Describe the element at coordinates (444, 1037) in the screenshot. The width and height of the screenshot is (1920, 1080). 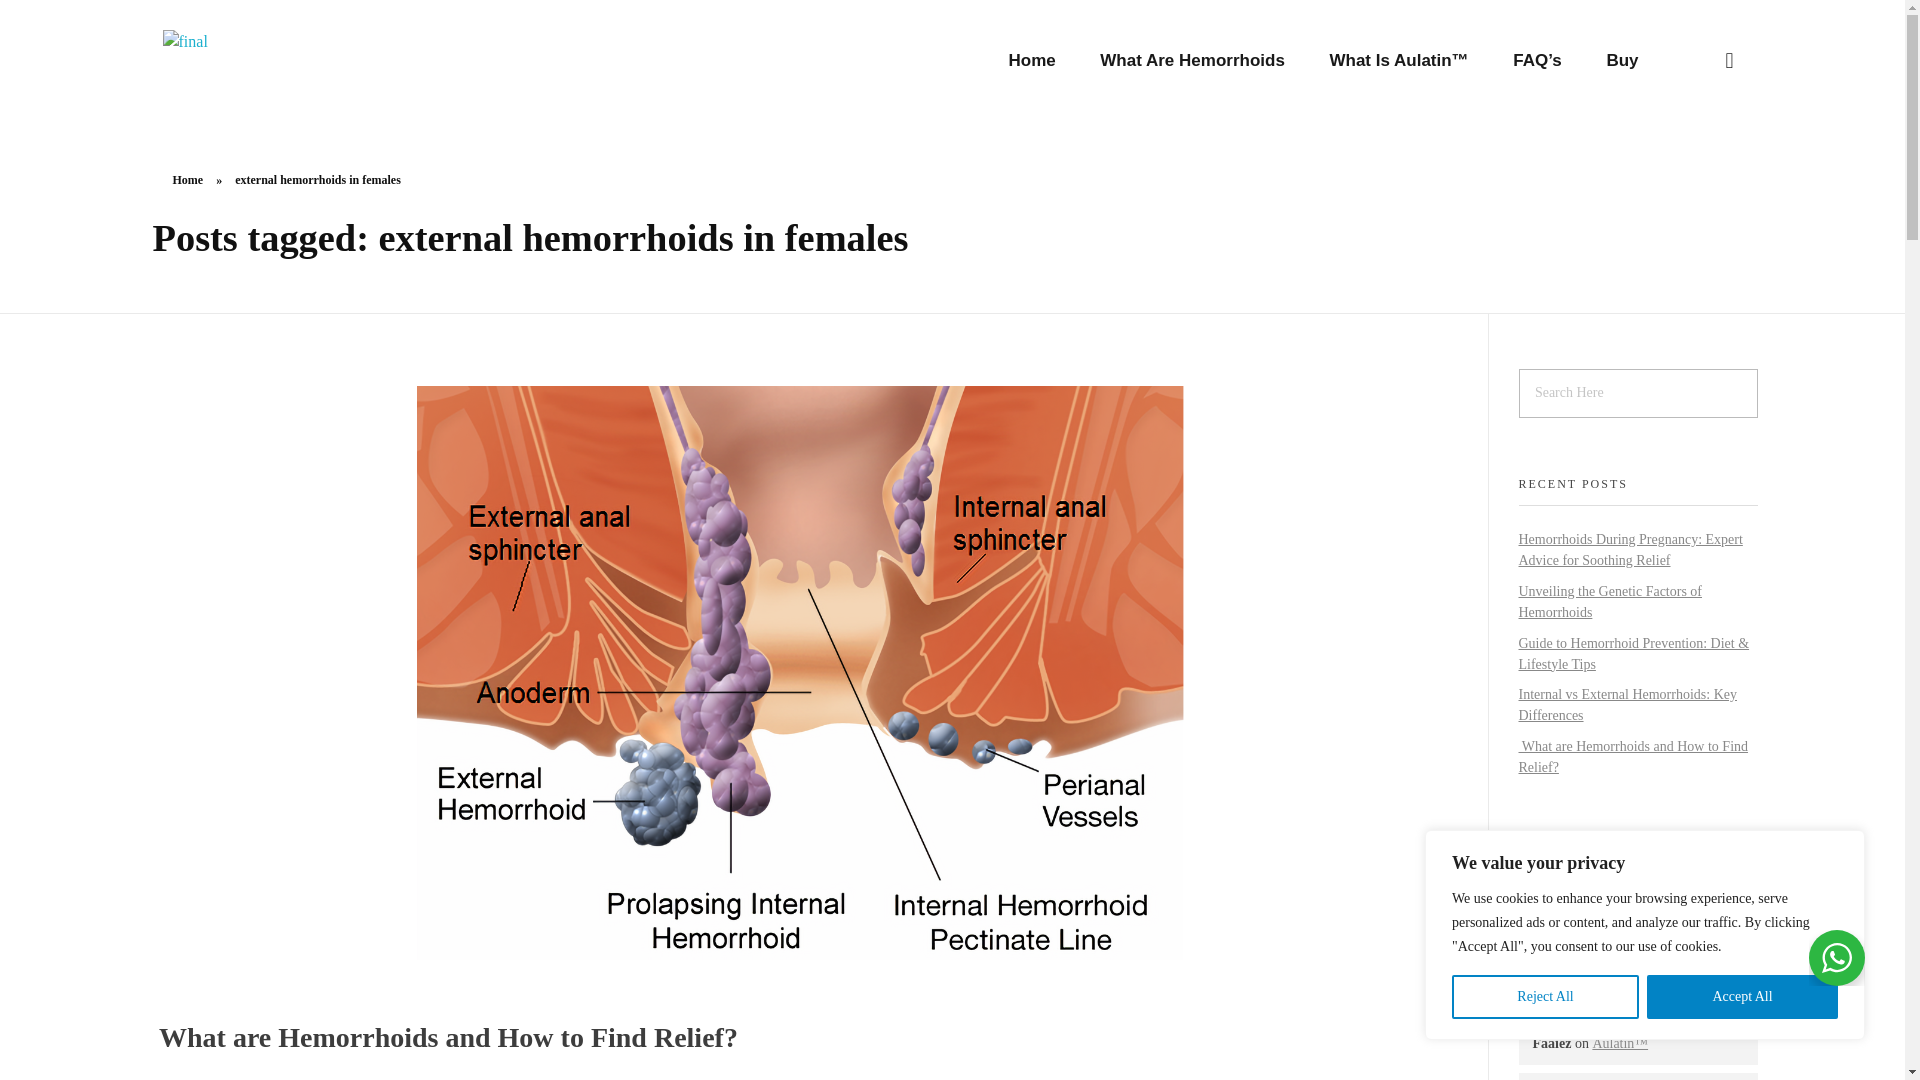
I see ` What are Hemorrhoids and How to Find Relief?` at that location.